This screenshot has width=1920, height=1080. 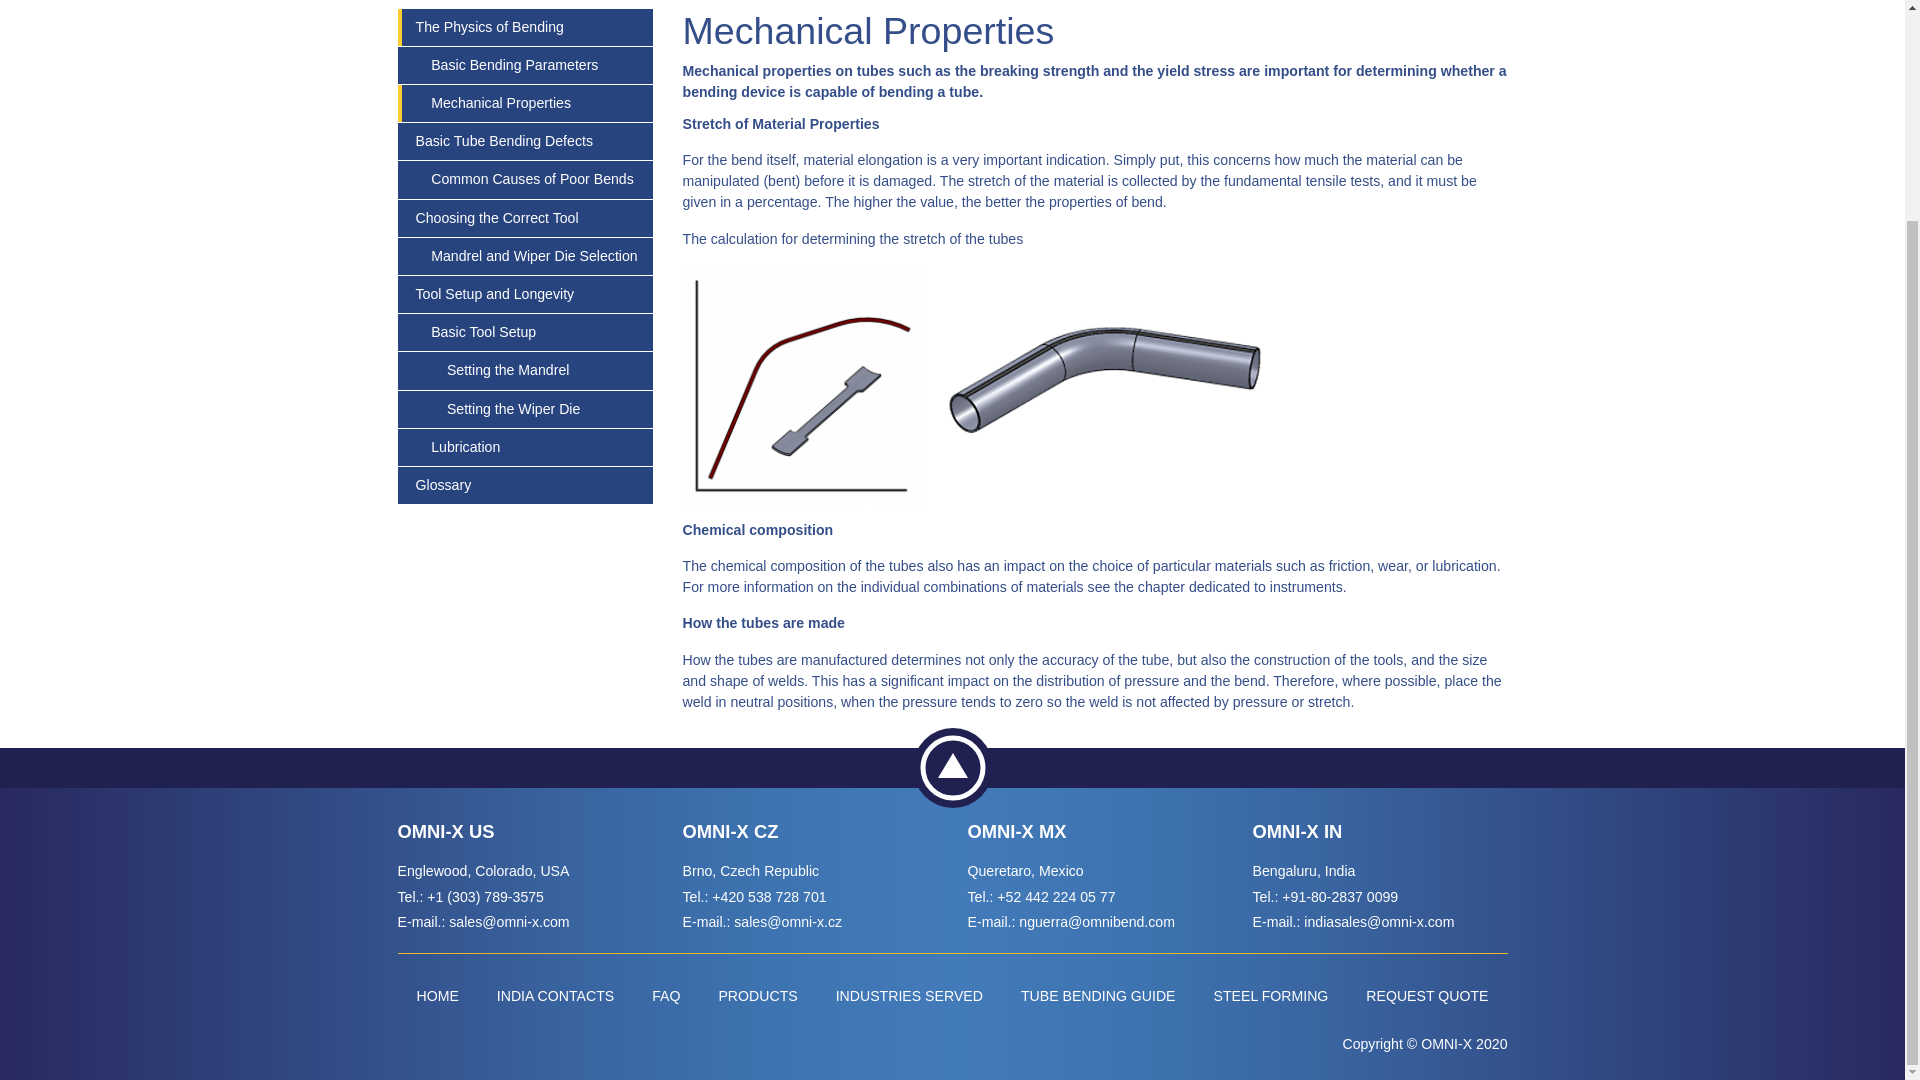 I want to click on     Common Causes of Poor Bends, so click(x=526, y=178).